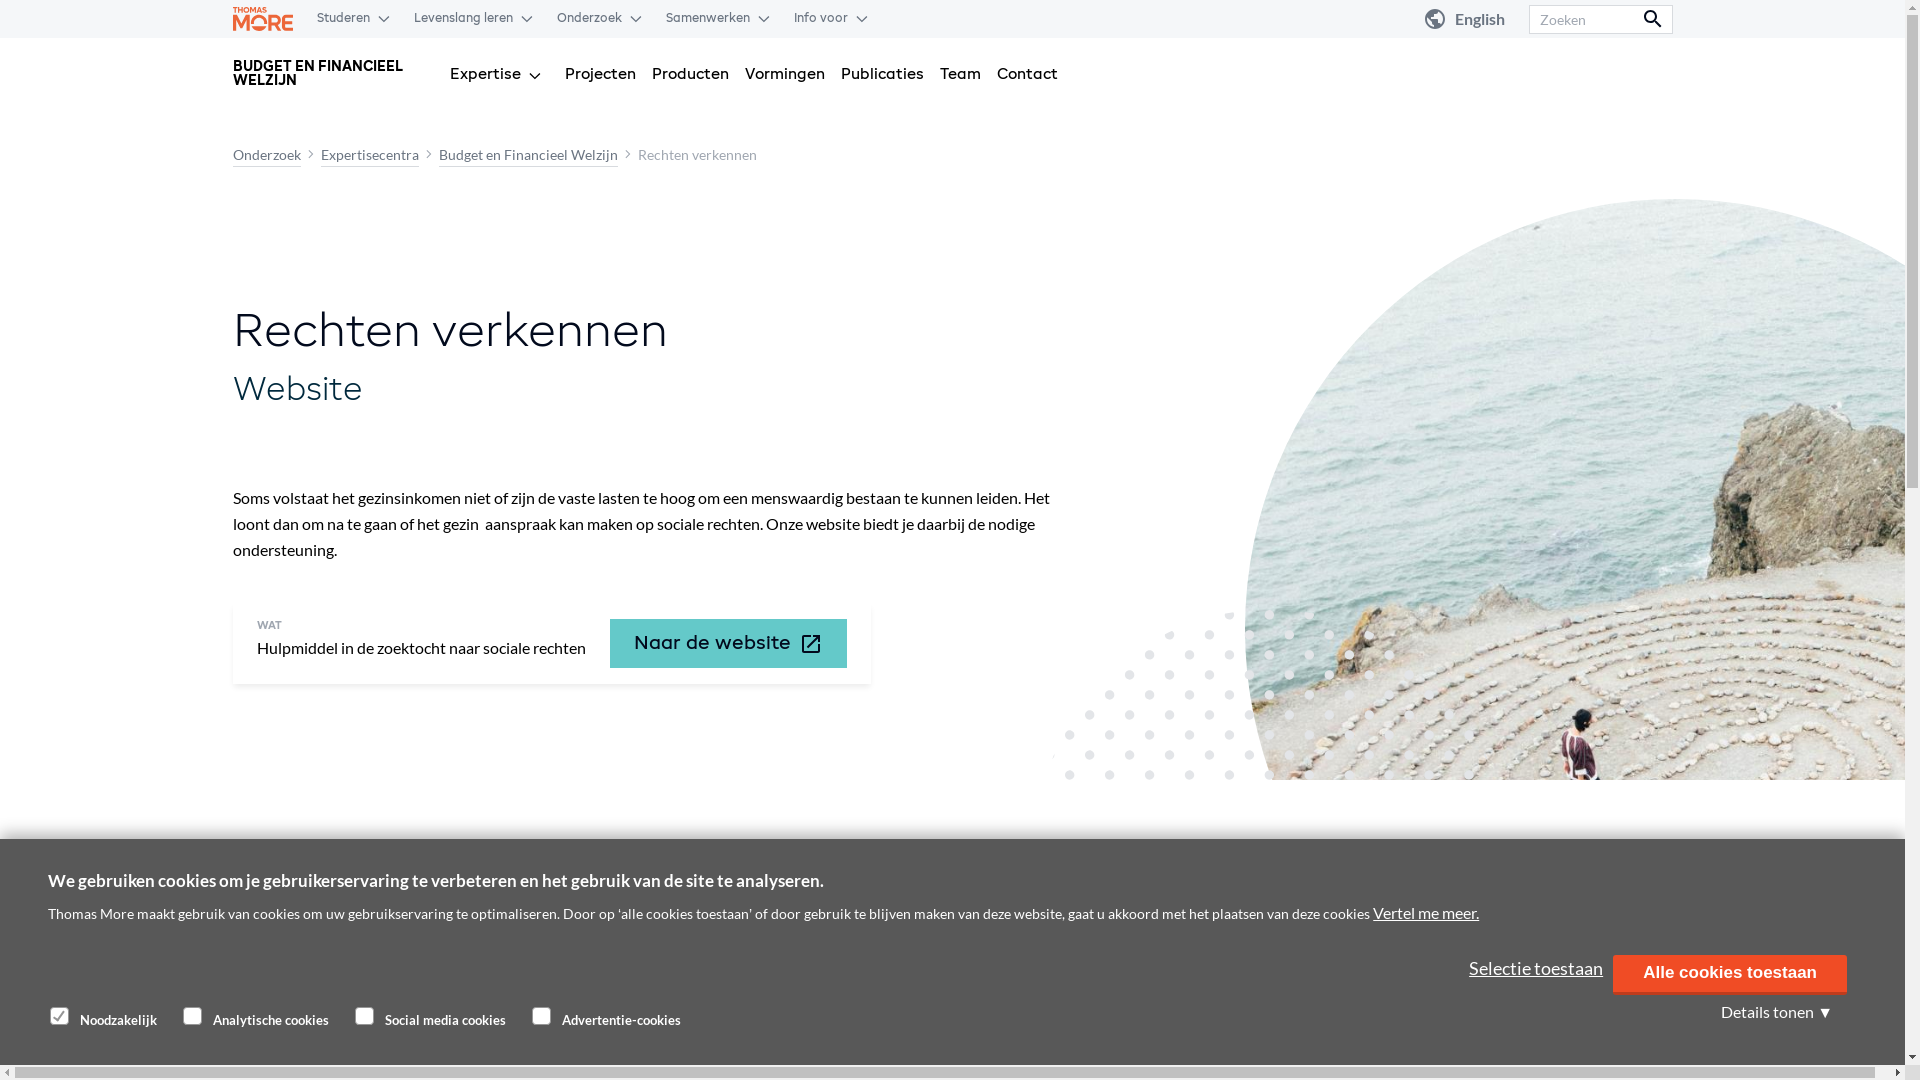  I want to click on Zoeken, so click(1600, 18).